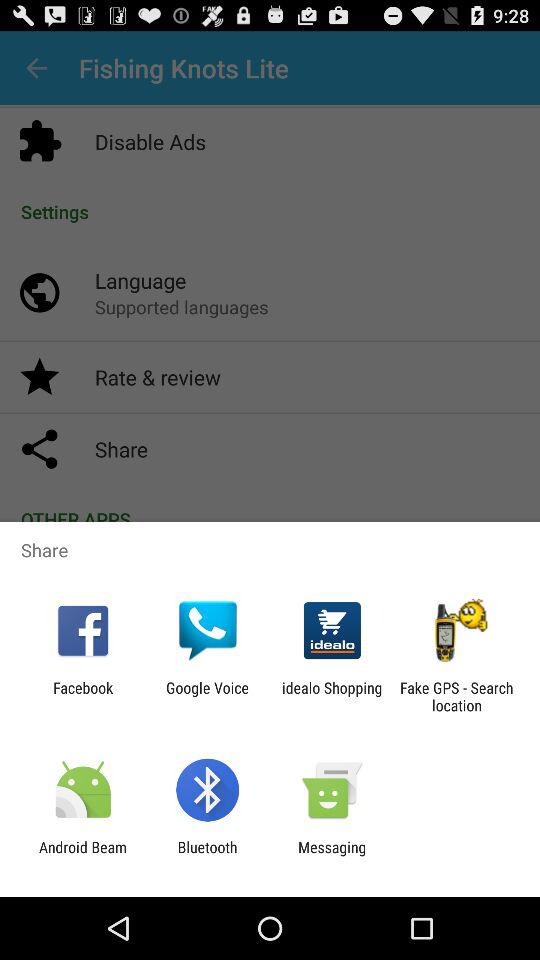  What do you see at coordinates (83, 696) in the screenshot?
I see `scroll to facebook item` at bounding box center [83, 696].